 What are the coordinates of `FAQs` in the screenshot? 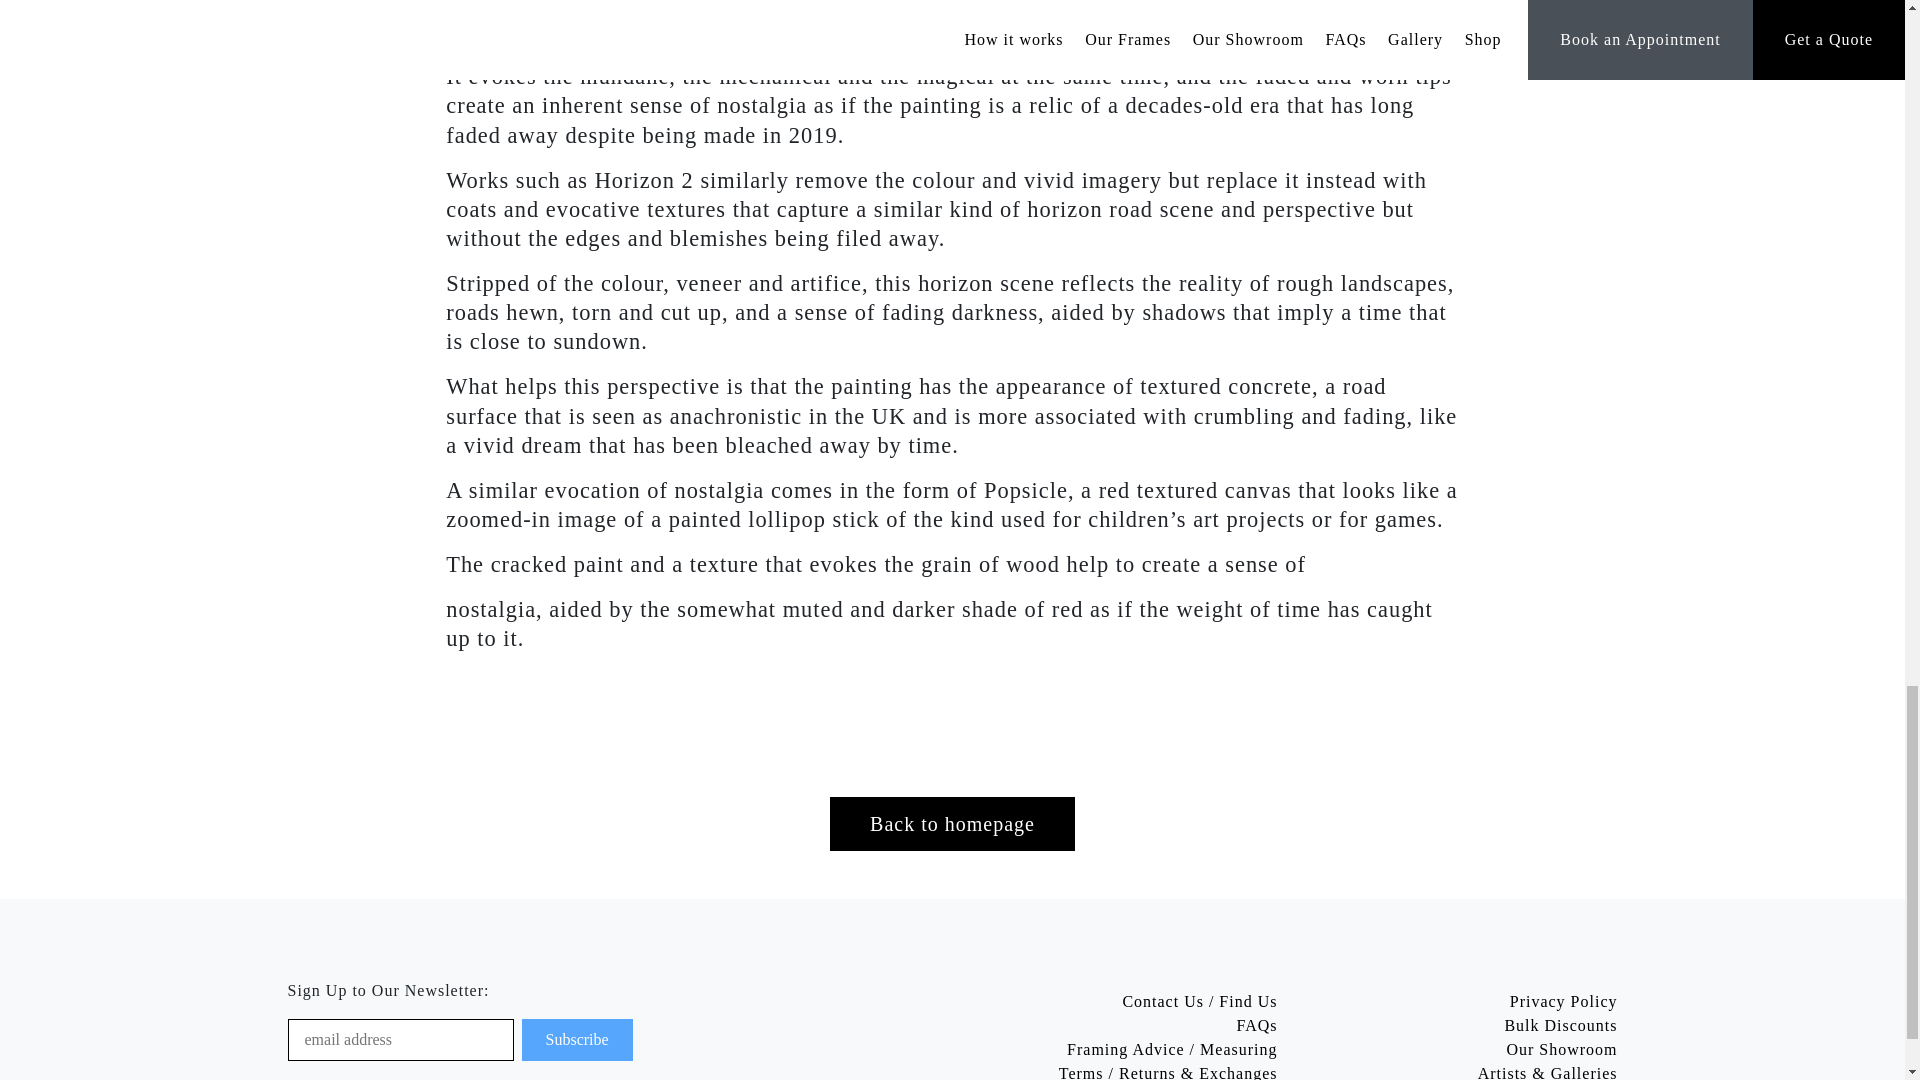 It's located at (1256, 1025).